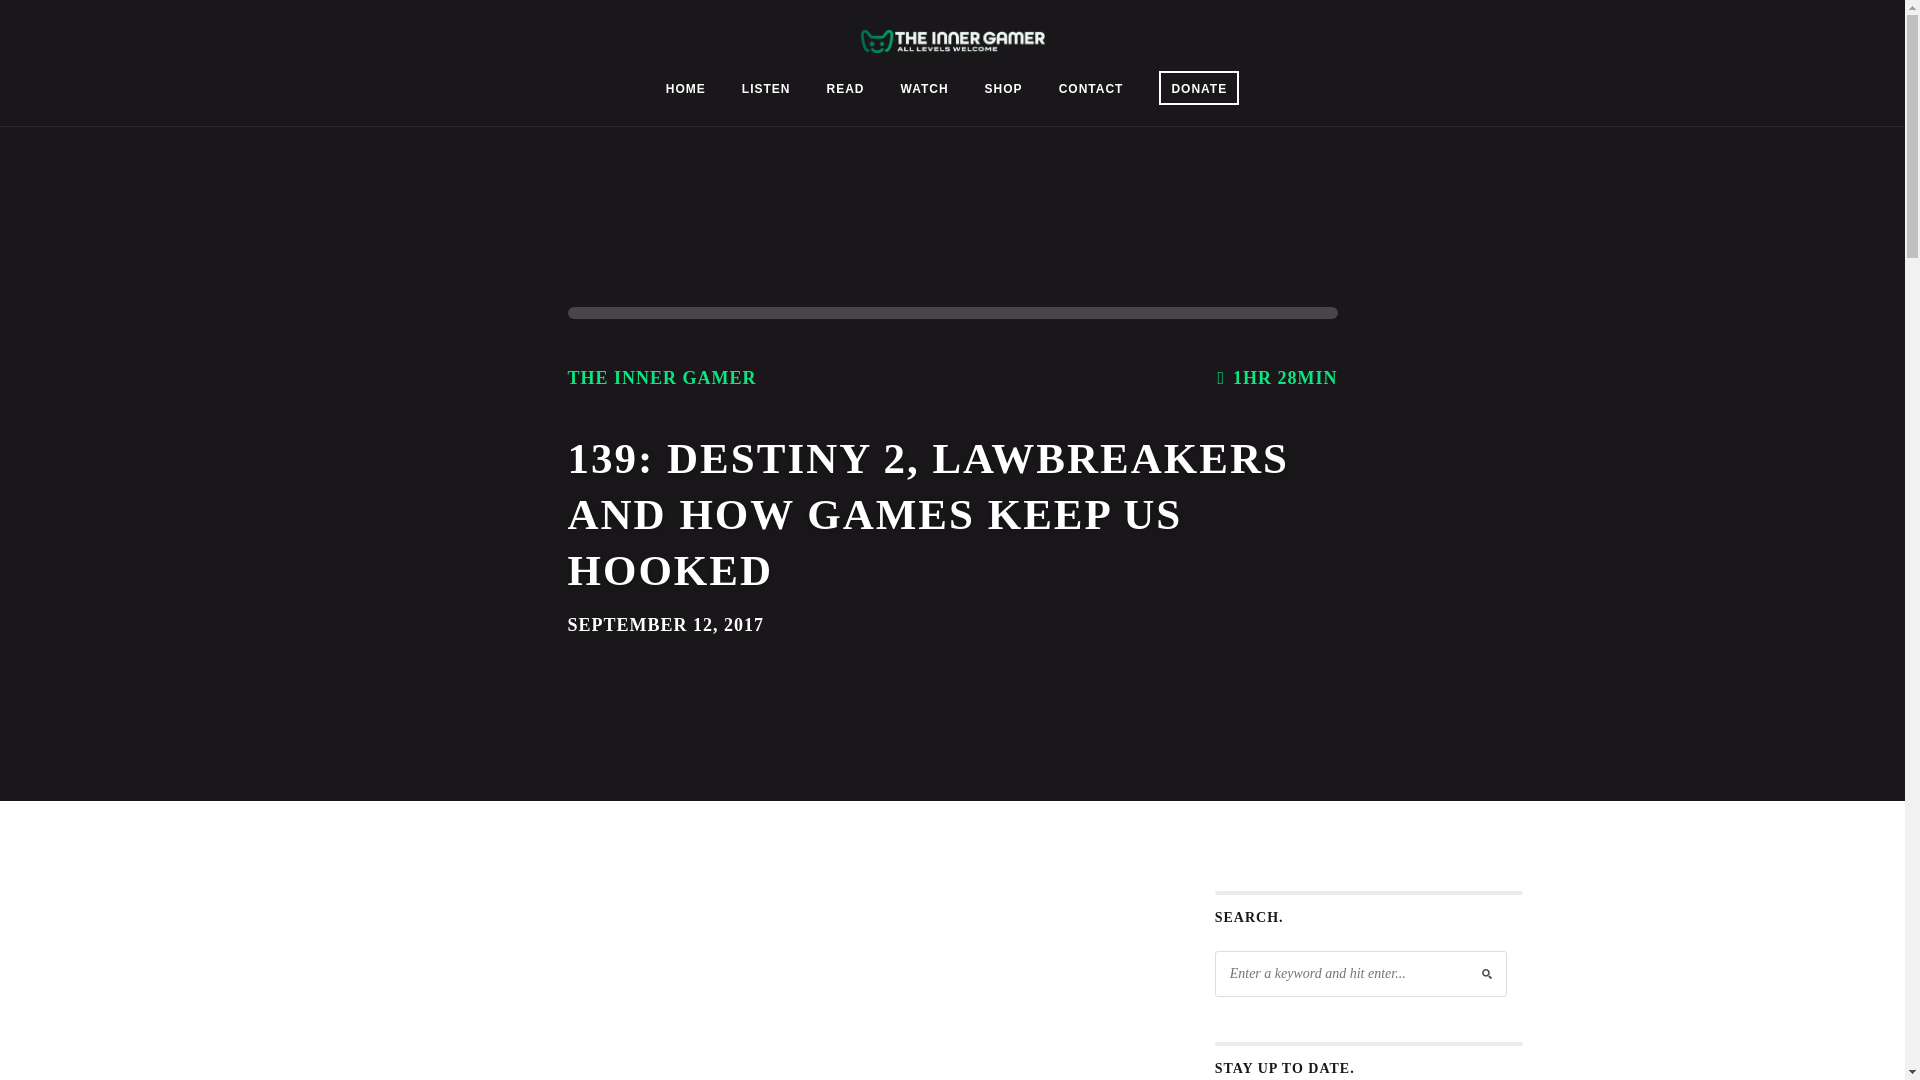  Describe the element at coordinates (766, 92) in the screenshot. I see `LISTEN` at that location.